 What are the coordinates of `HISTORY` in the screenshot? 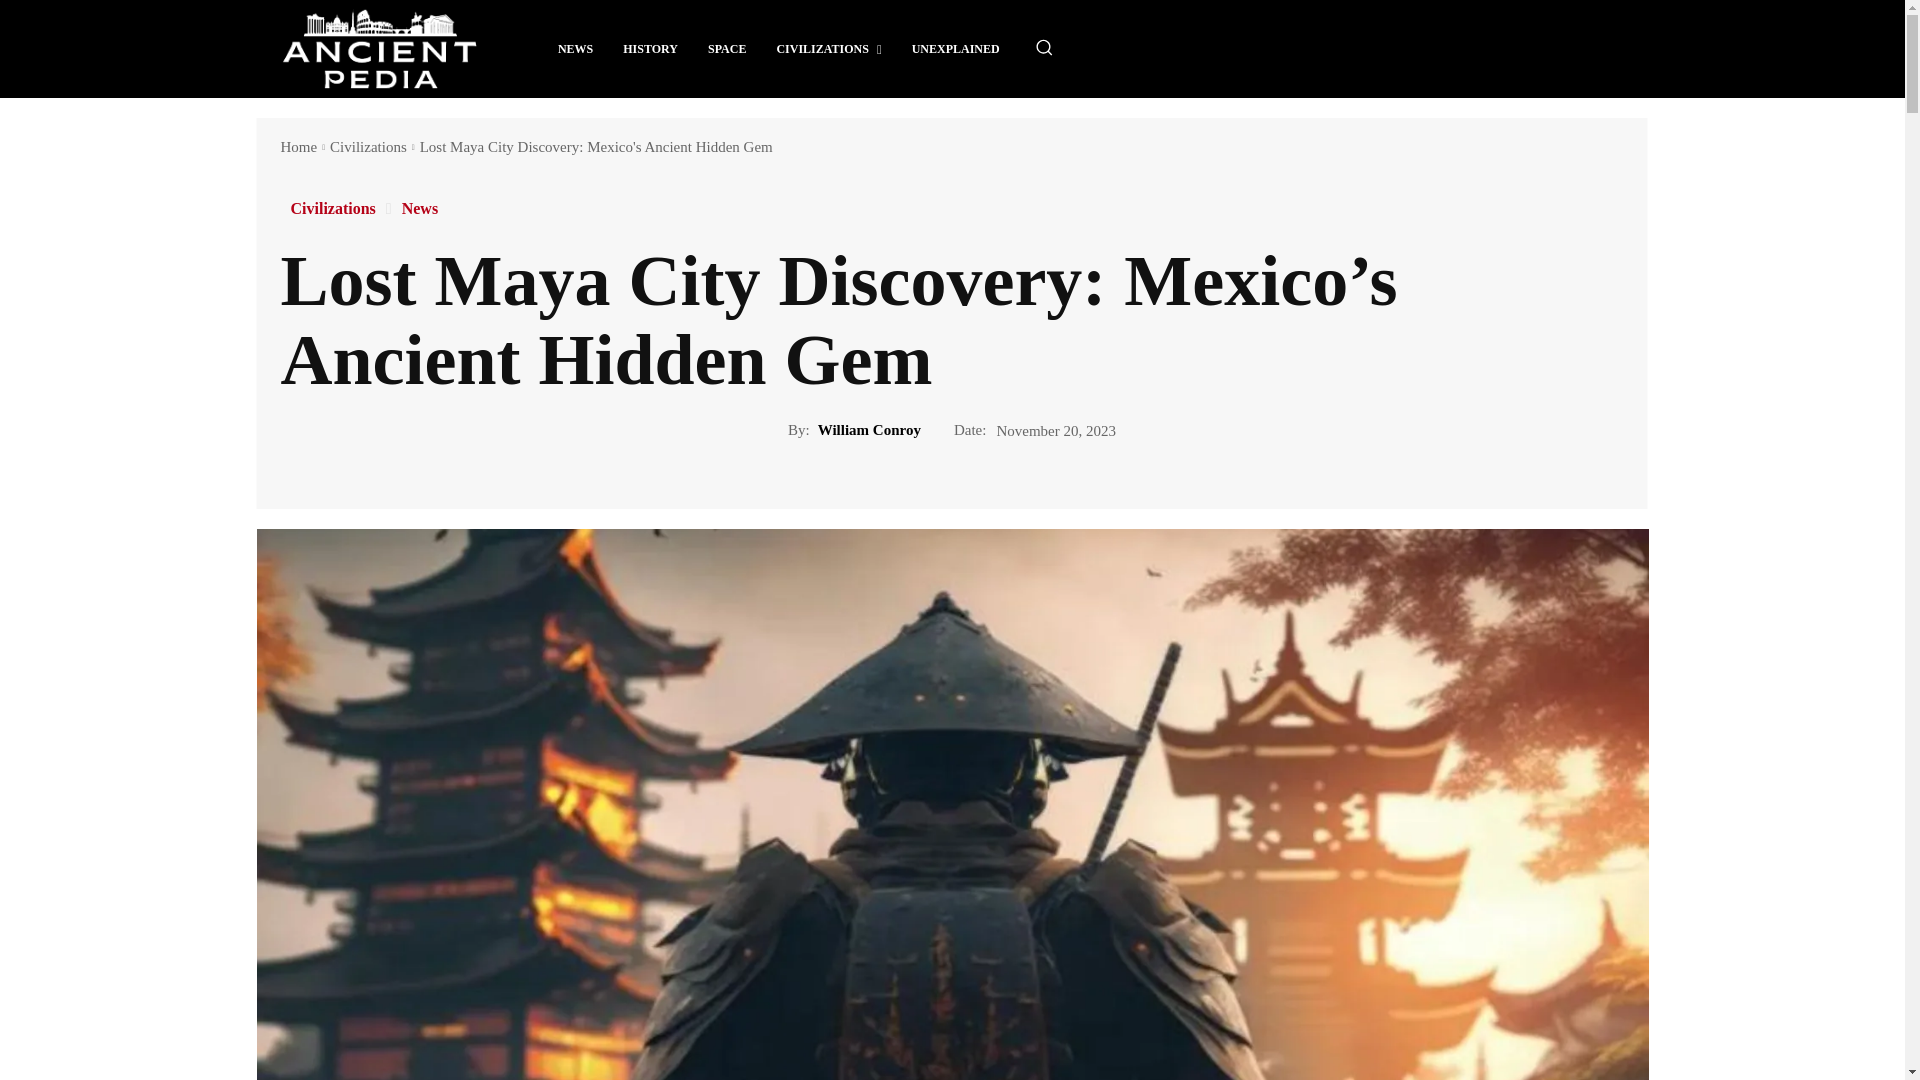 It's located at (650, 48).